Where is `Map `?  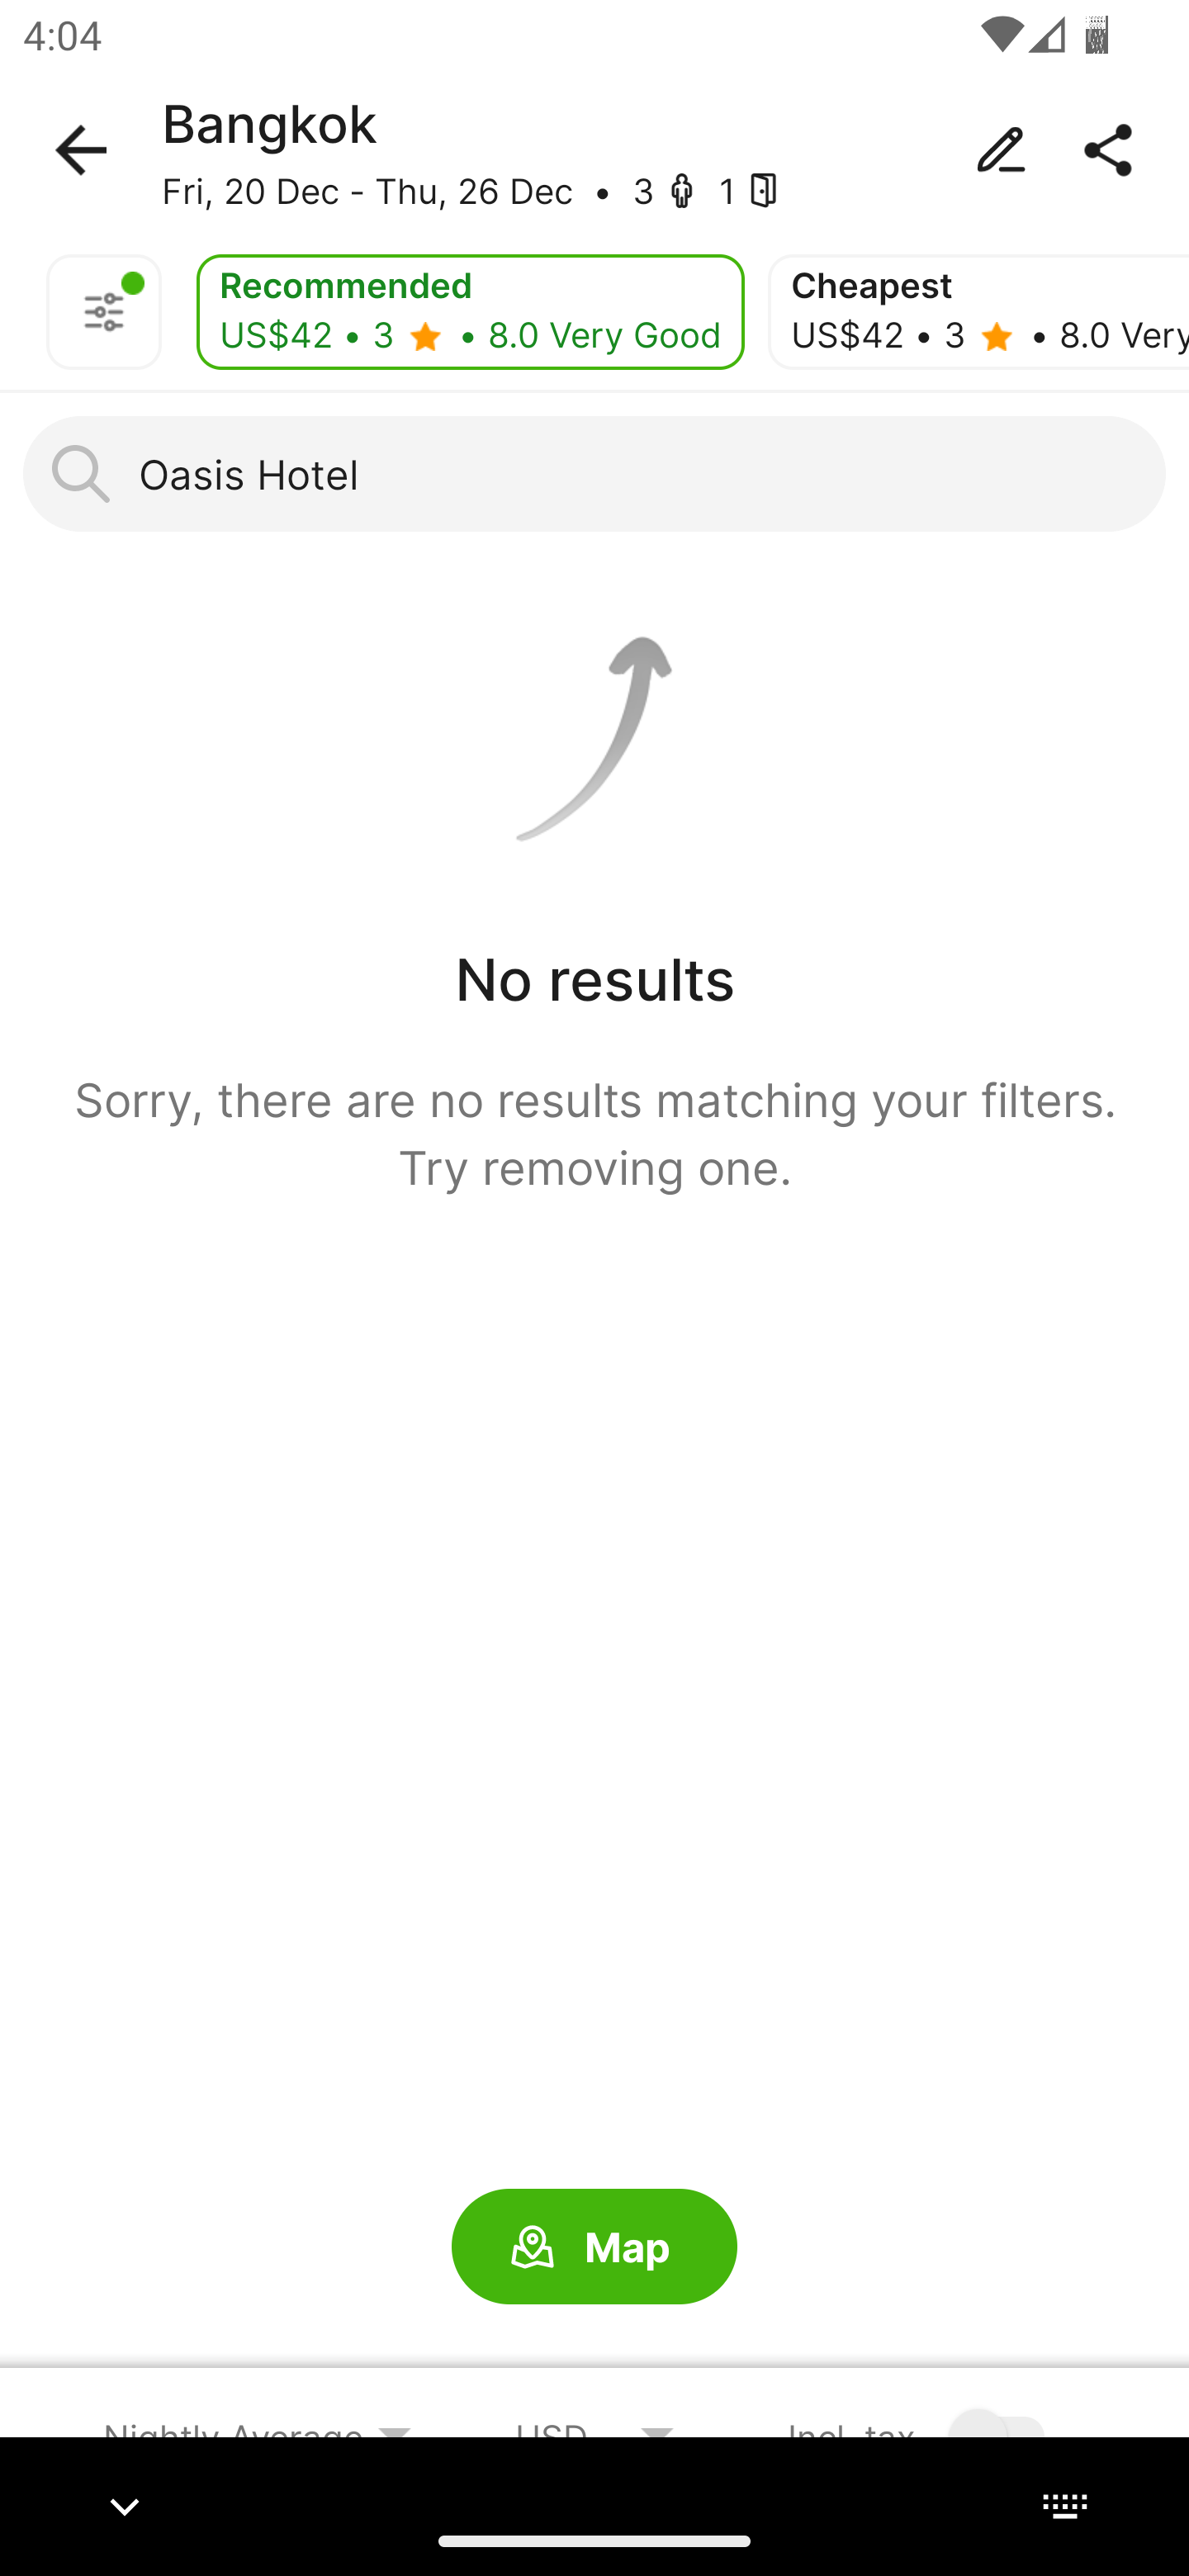 Map  is located at coordinates (594, 2247).